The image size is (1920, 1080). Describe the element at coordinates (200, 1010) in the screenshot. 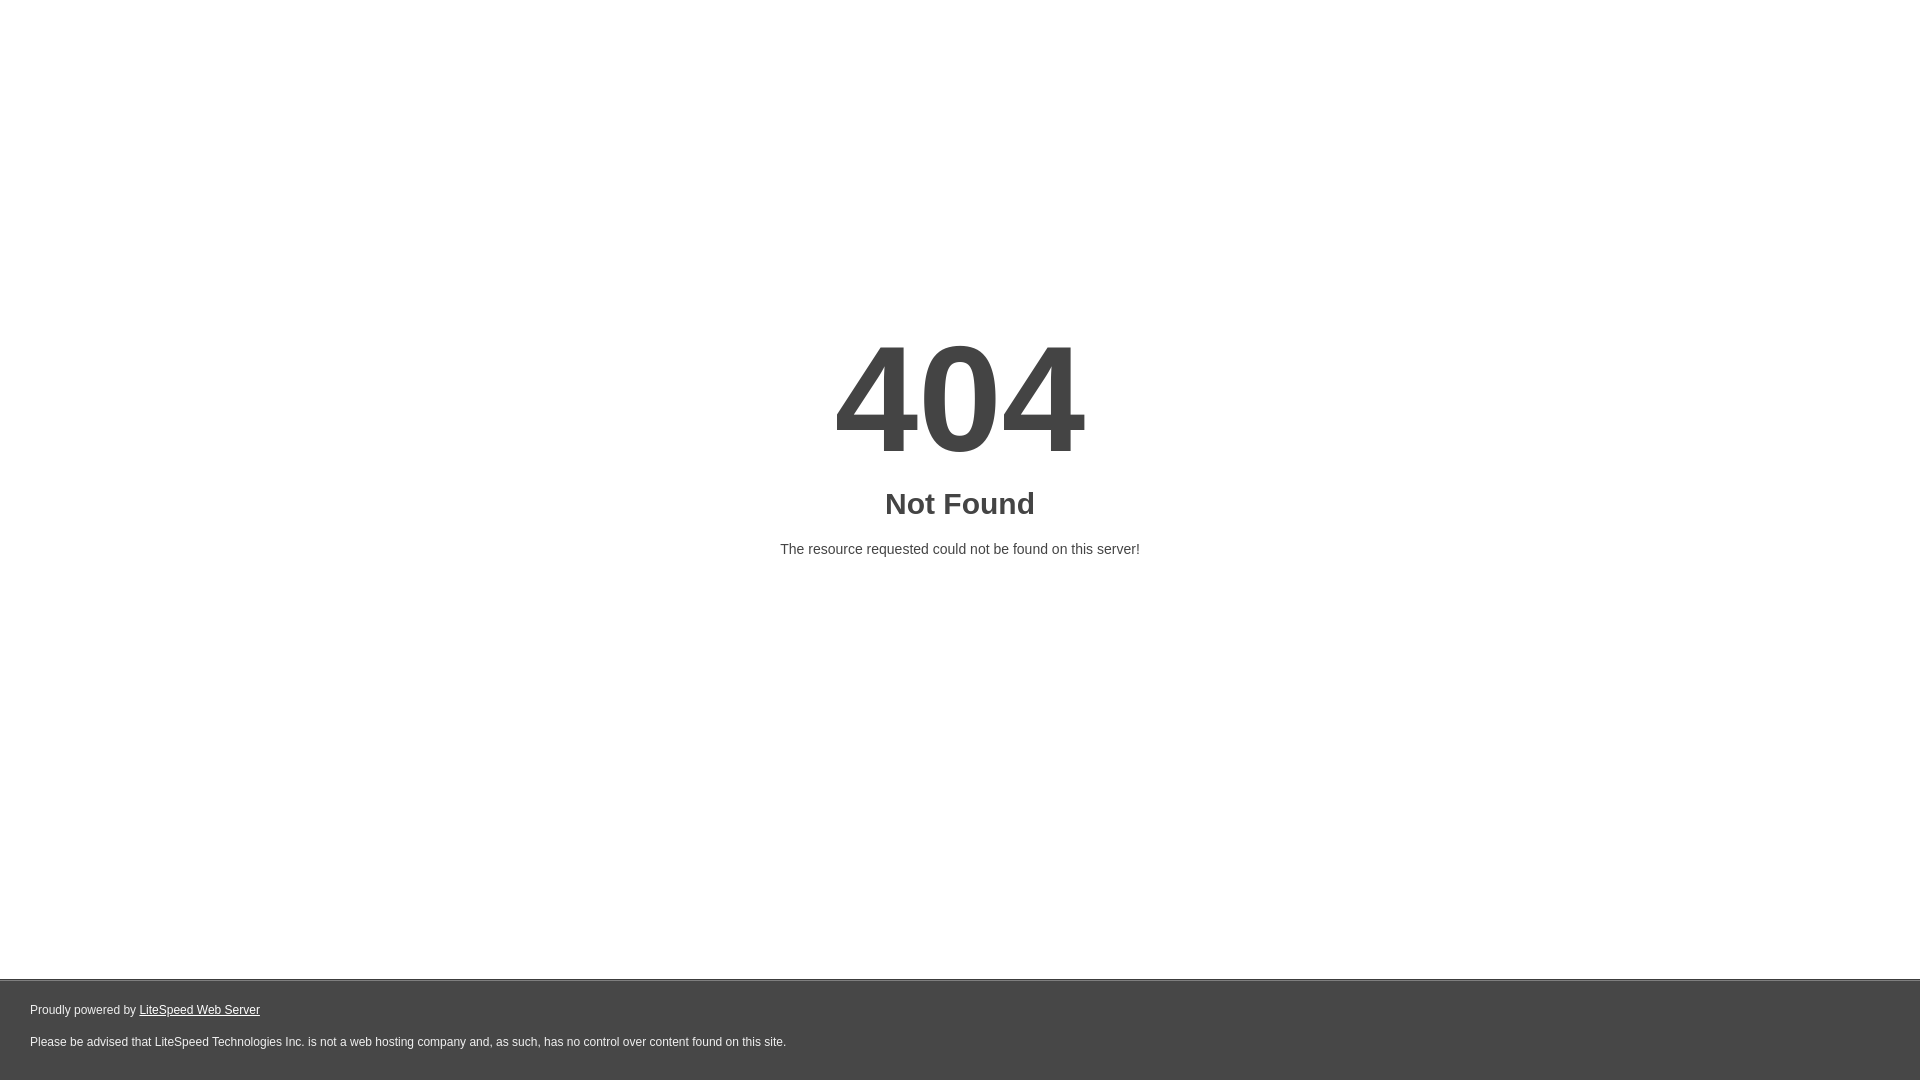

I see `LiteSpeed Web Server` at that location.